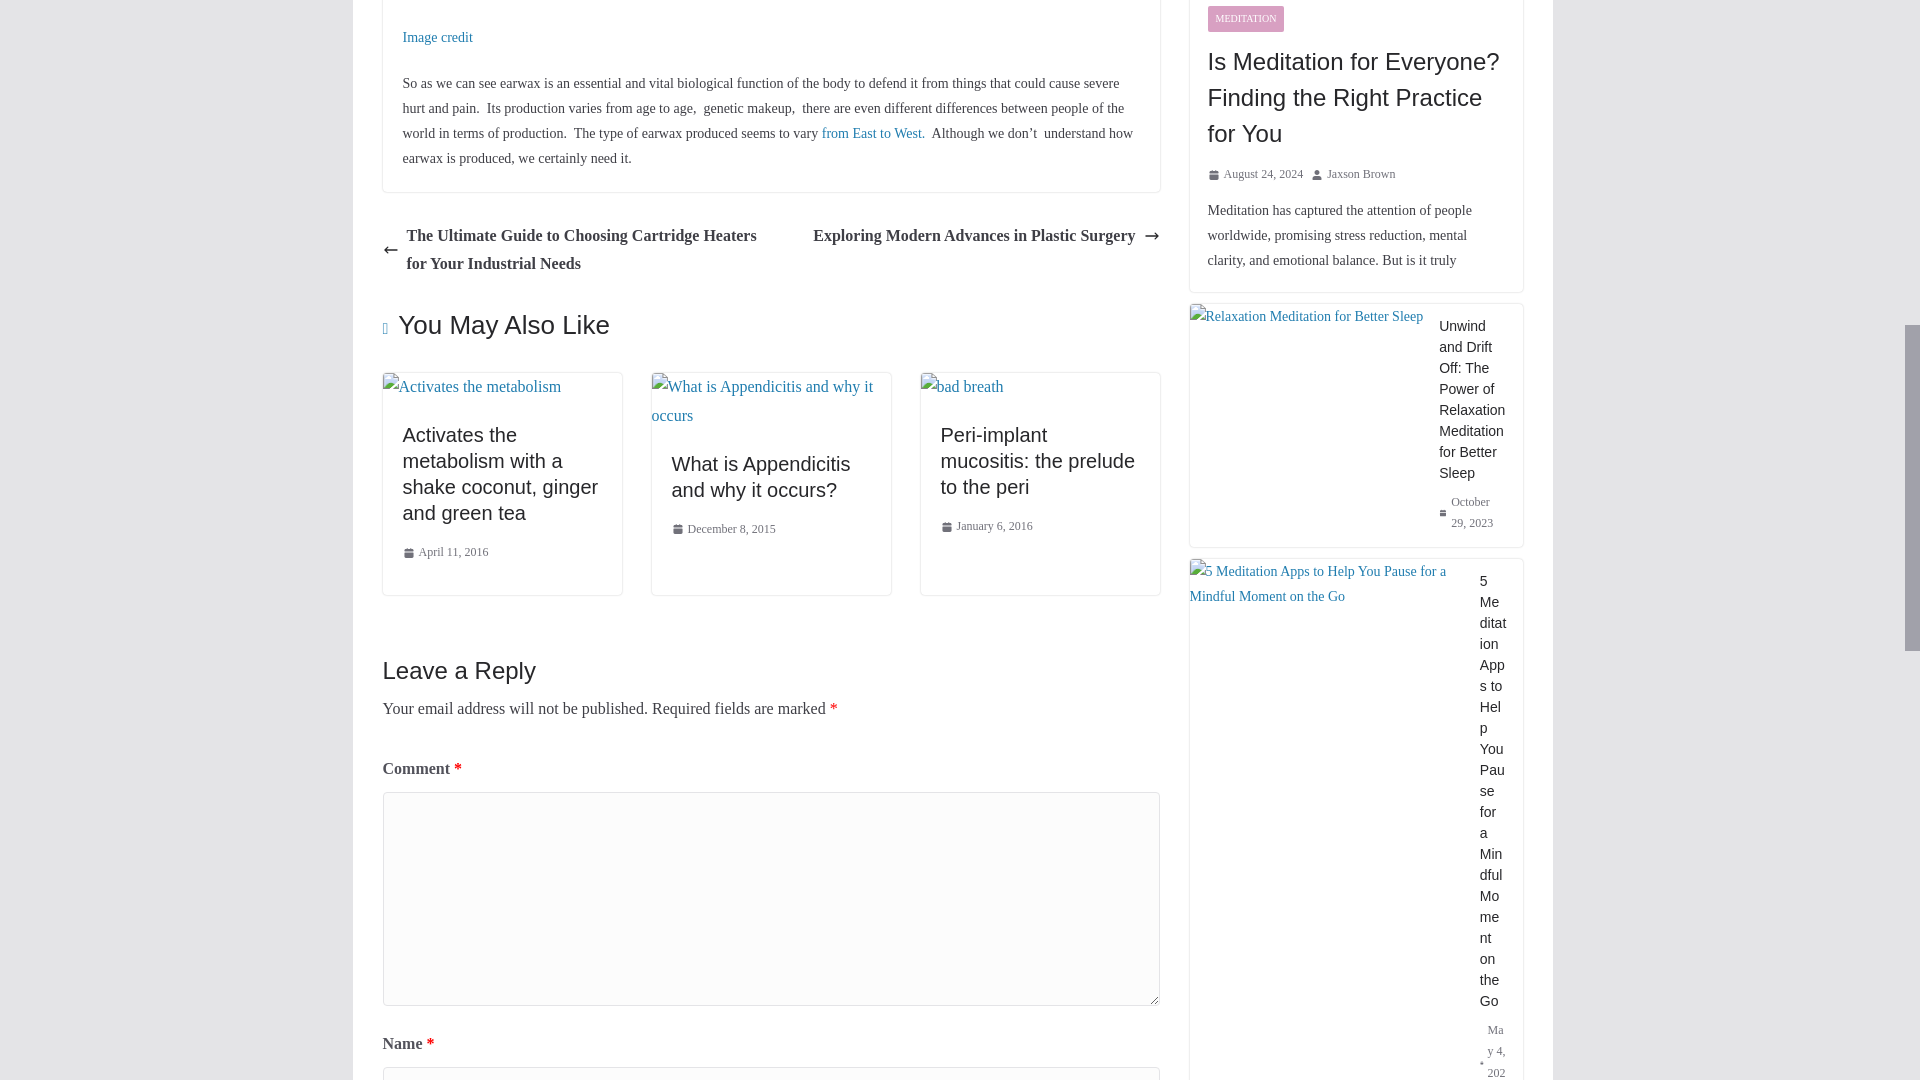 The width and height of the screenshot is (1920, 1080). What do you see at coordinates (986, 236) in the screenshot?
I see `Exploring Modern Advances in Plastic Surgery` at bounding box center [986, 236].